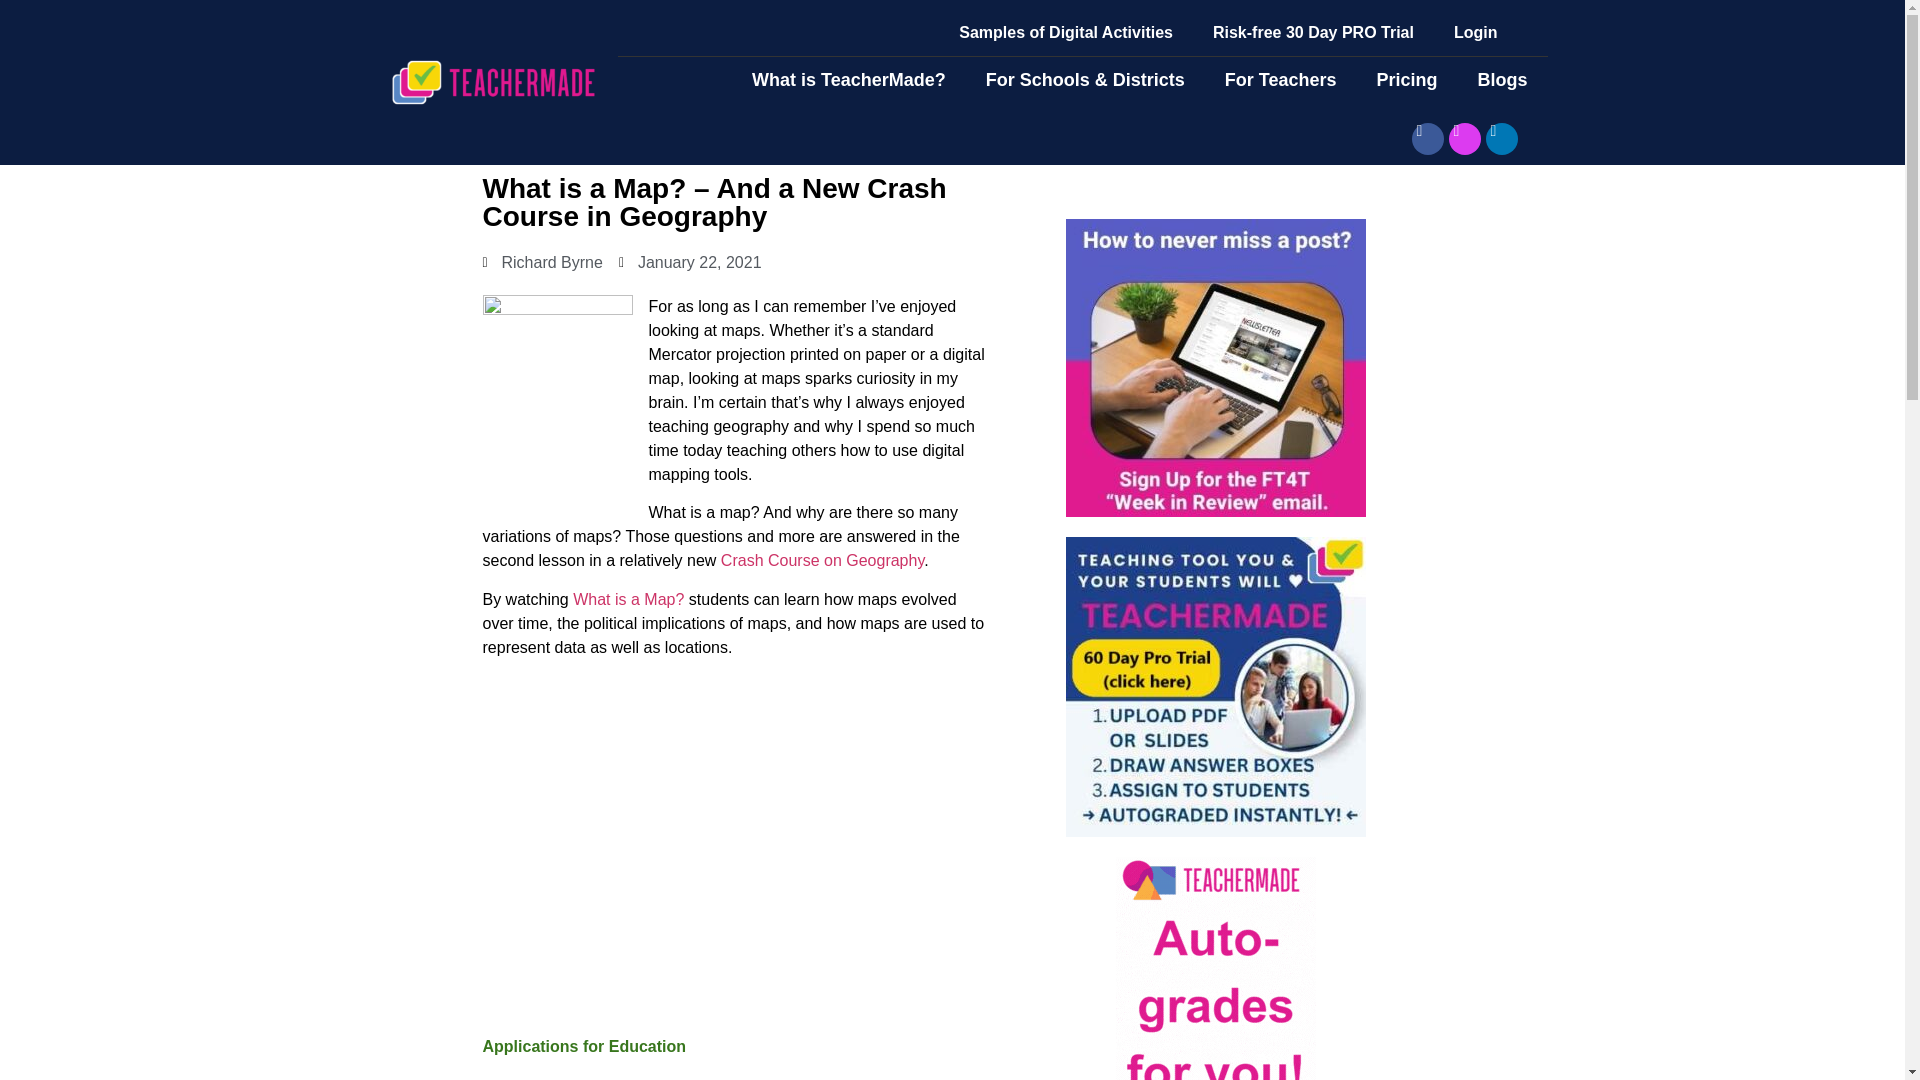  Describe the element at coordinates (1476, 32) in the screenshot. I see `Login` at that location.